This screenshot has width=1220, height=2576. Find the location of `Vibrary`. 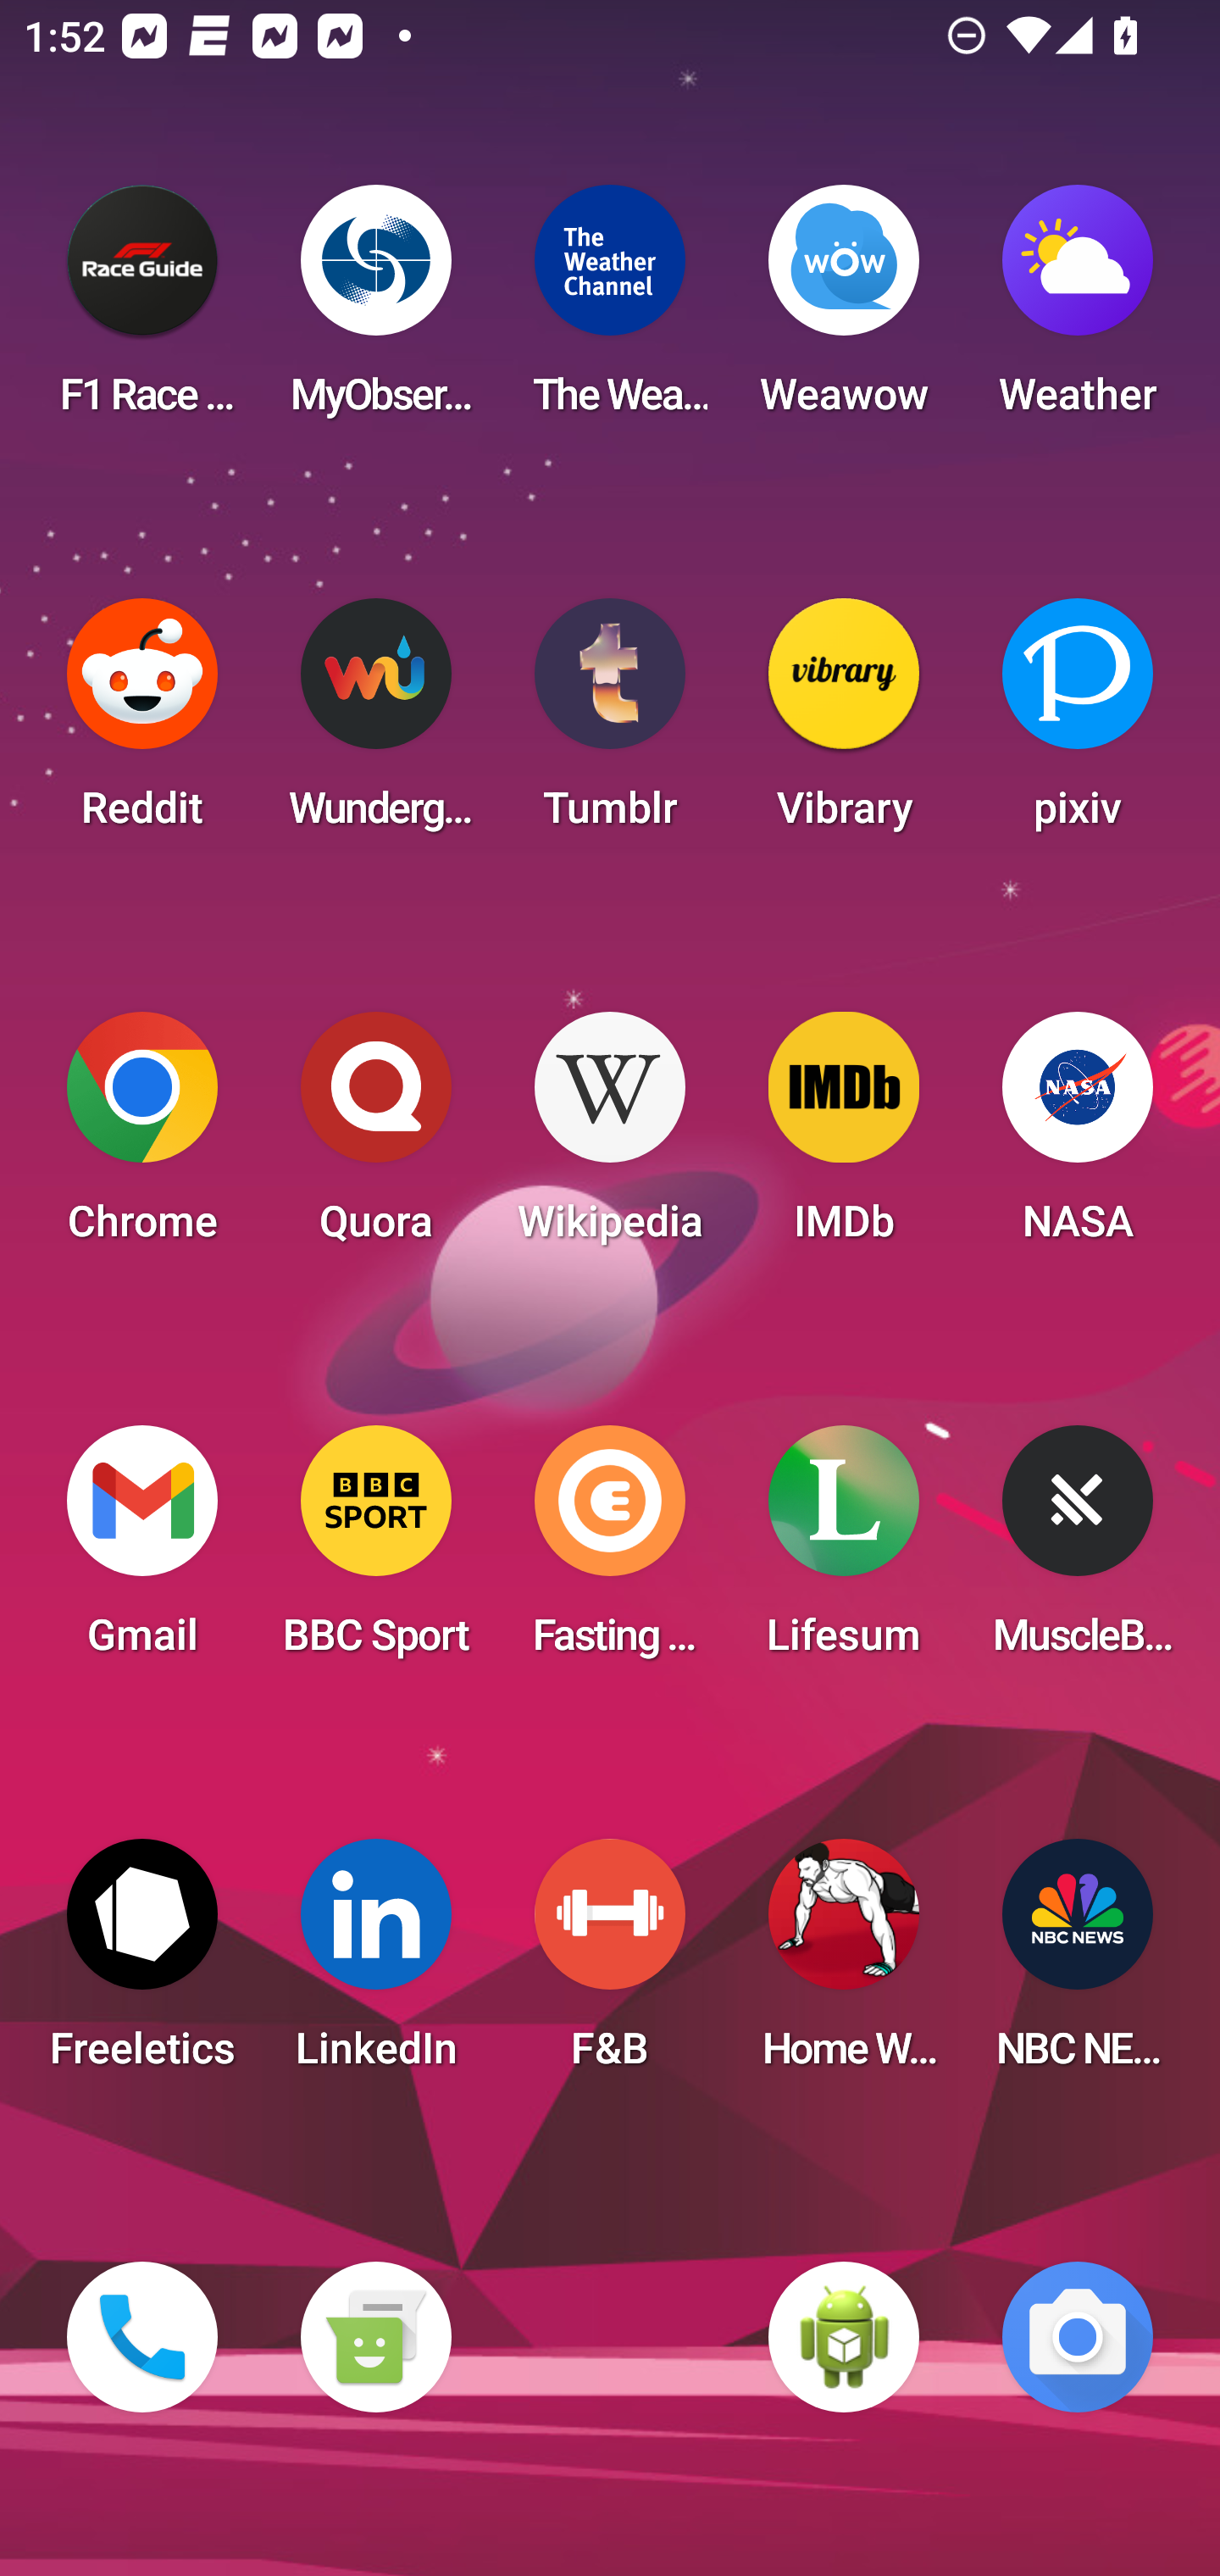

Vibrary is located at coordinates (844, 724).